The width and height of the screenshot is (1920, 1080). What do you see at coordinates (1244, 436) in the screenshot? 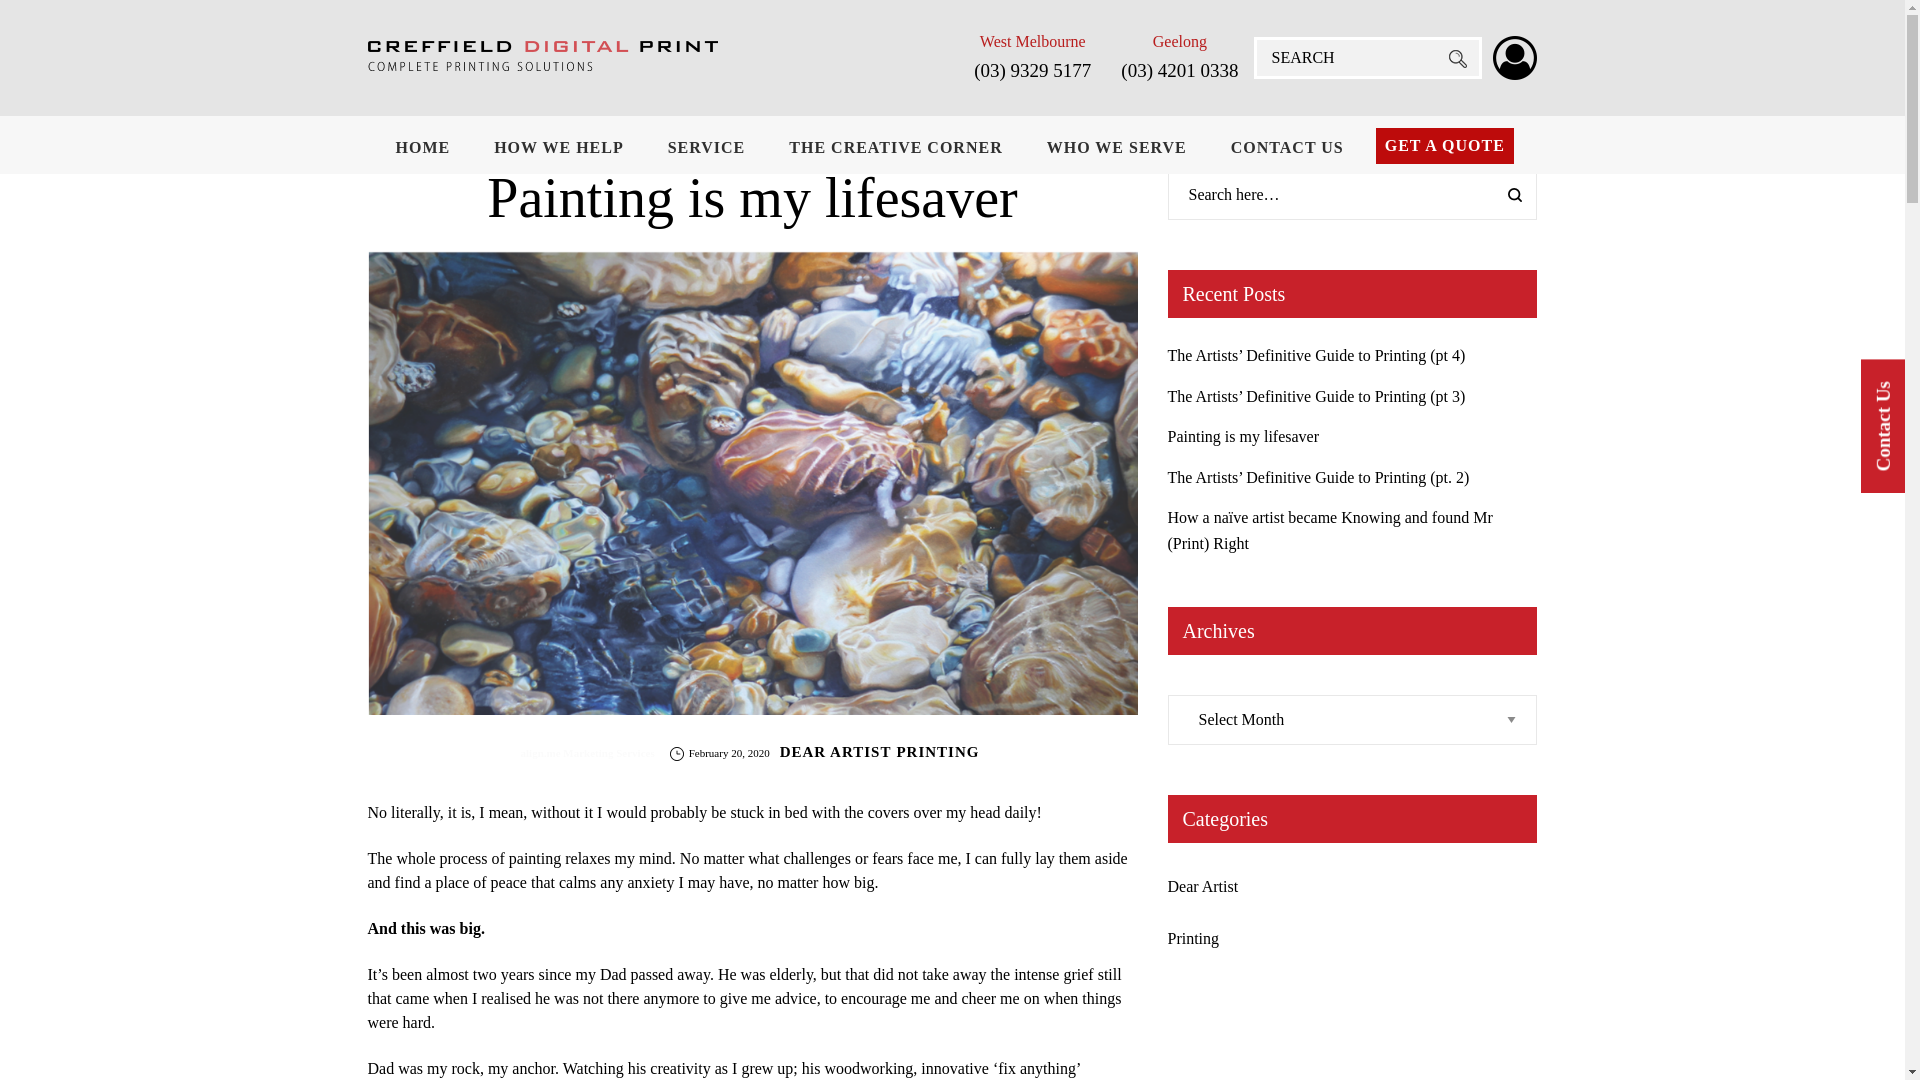
I see `Painting is my lifesaver` at bounding box center [1244, 436].